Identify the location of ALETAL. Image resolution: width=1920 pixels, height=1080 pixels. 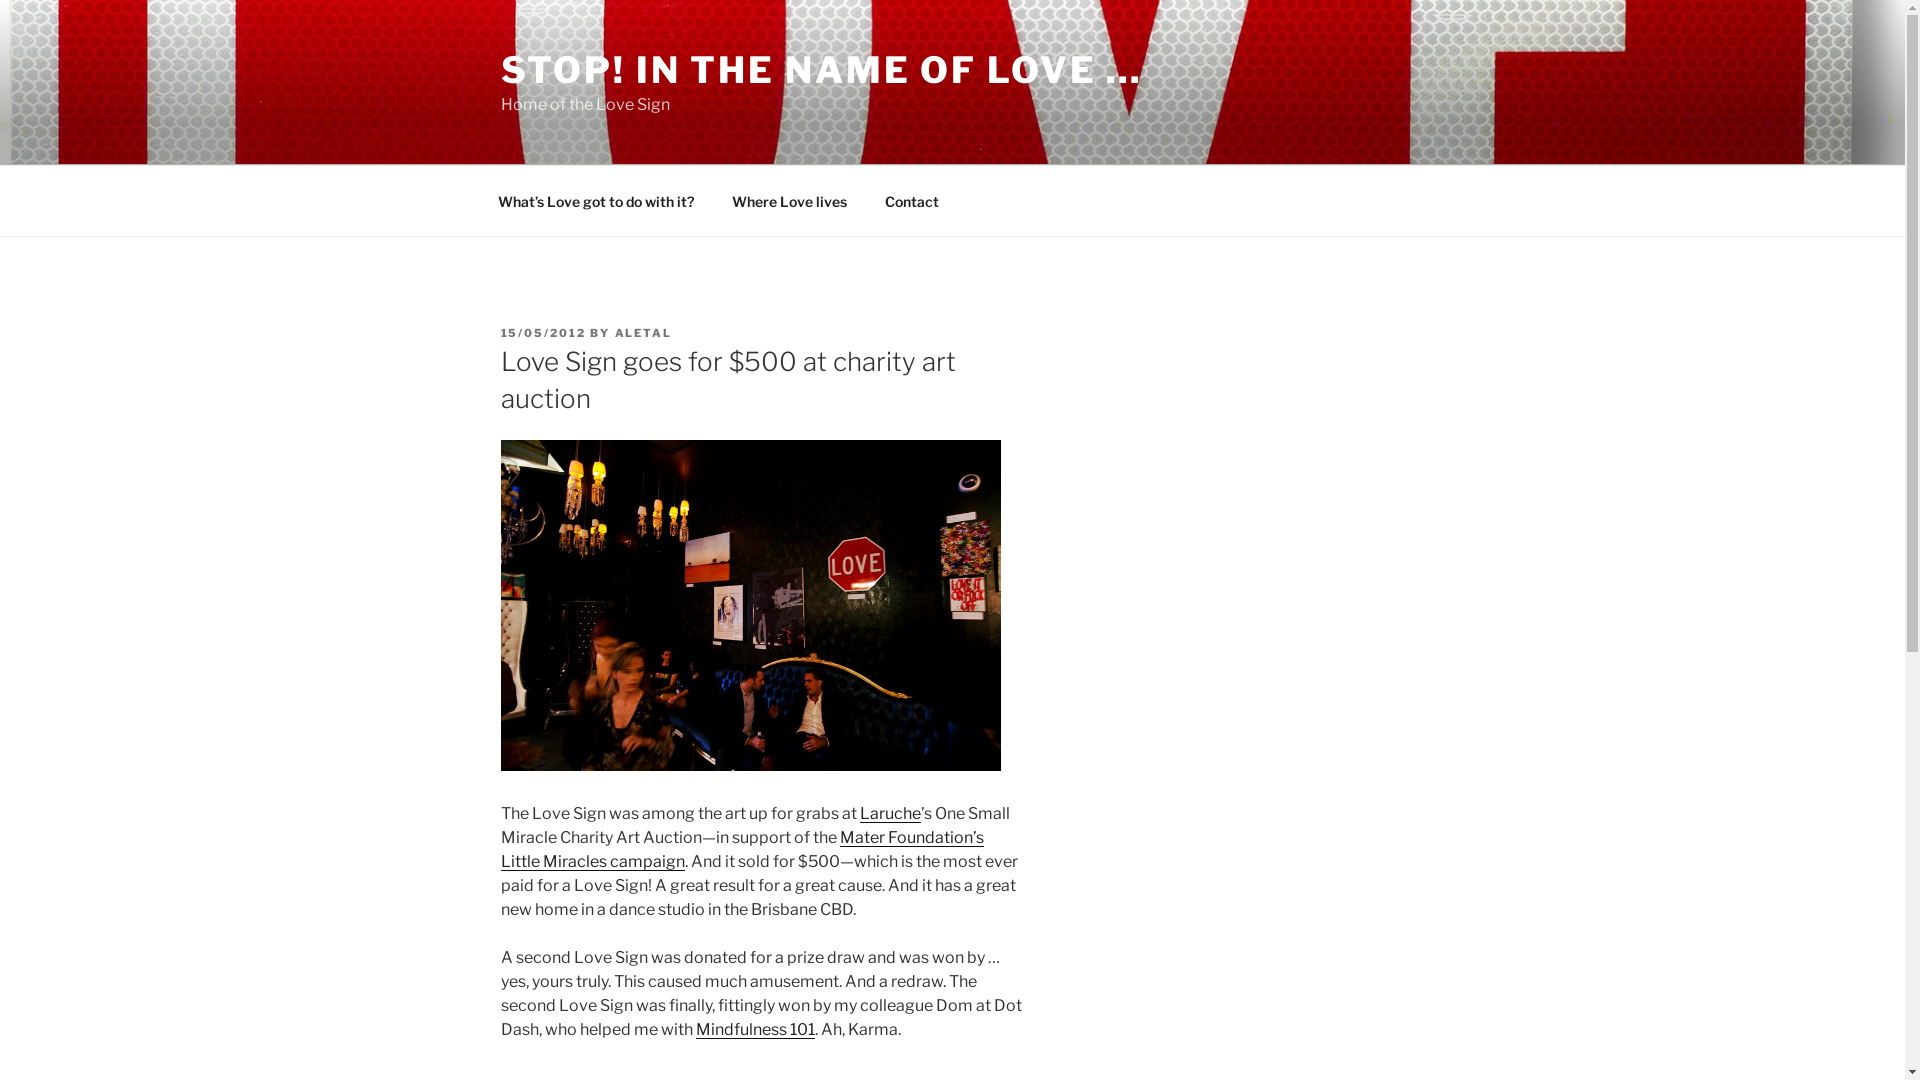
(643, 333).